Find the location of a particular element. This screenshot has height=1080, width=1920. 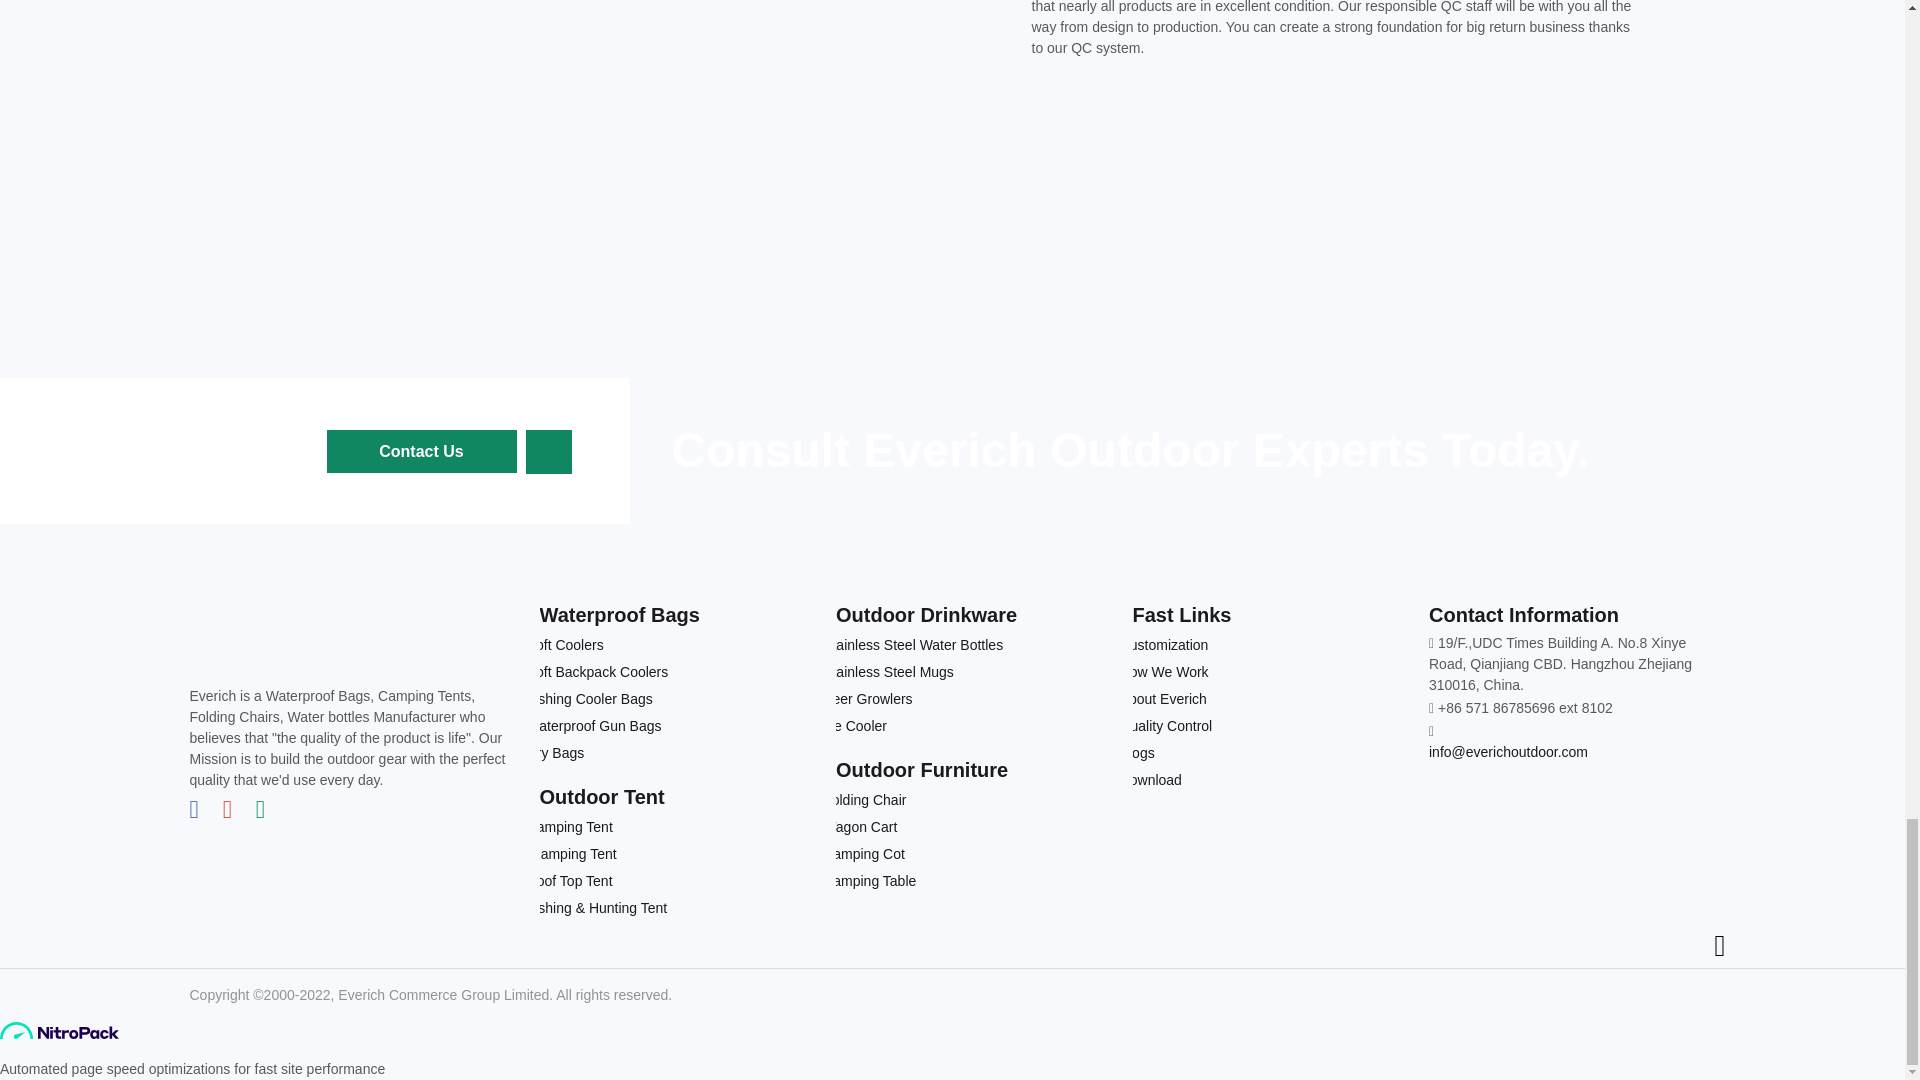

Dry Bags is located at coordinates (678, 752).